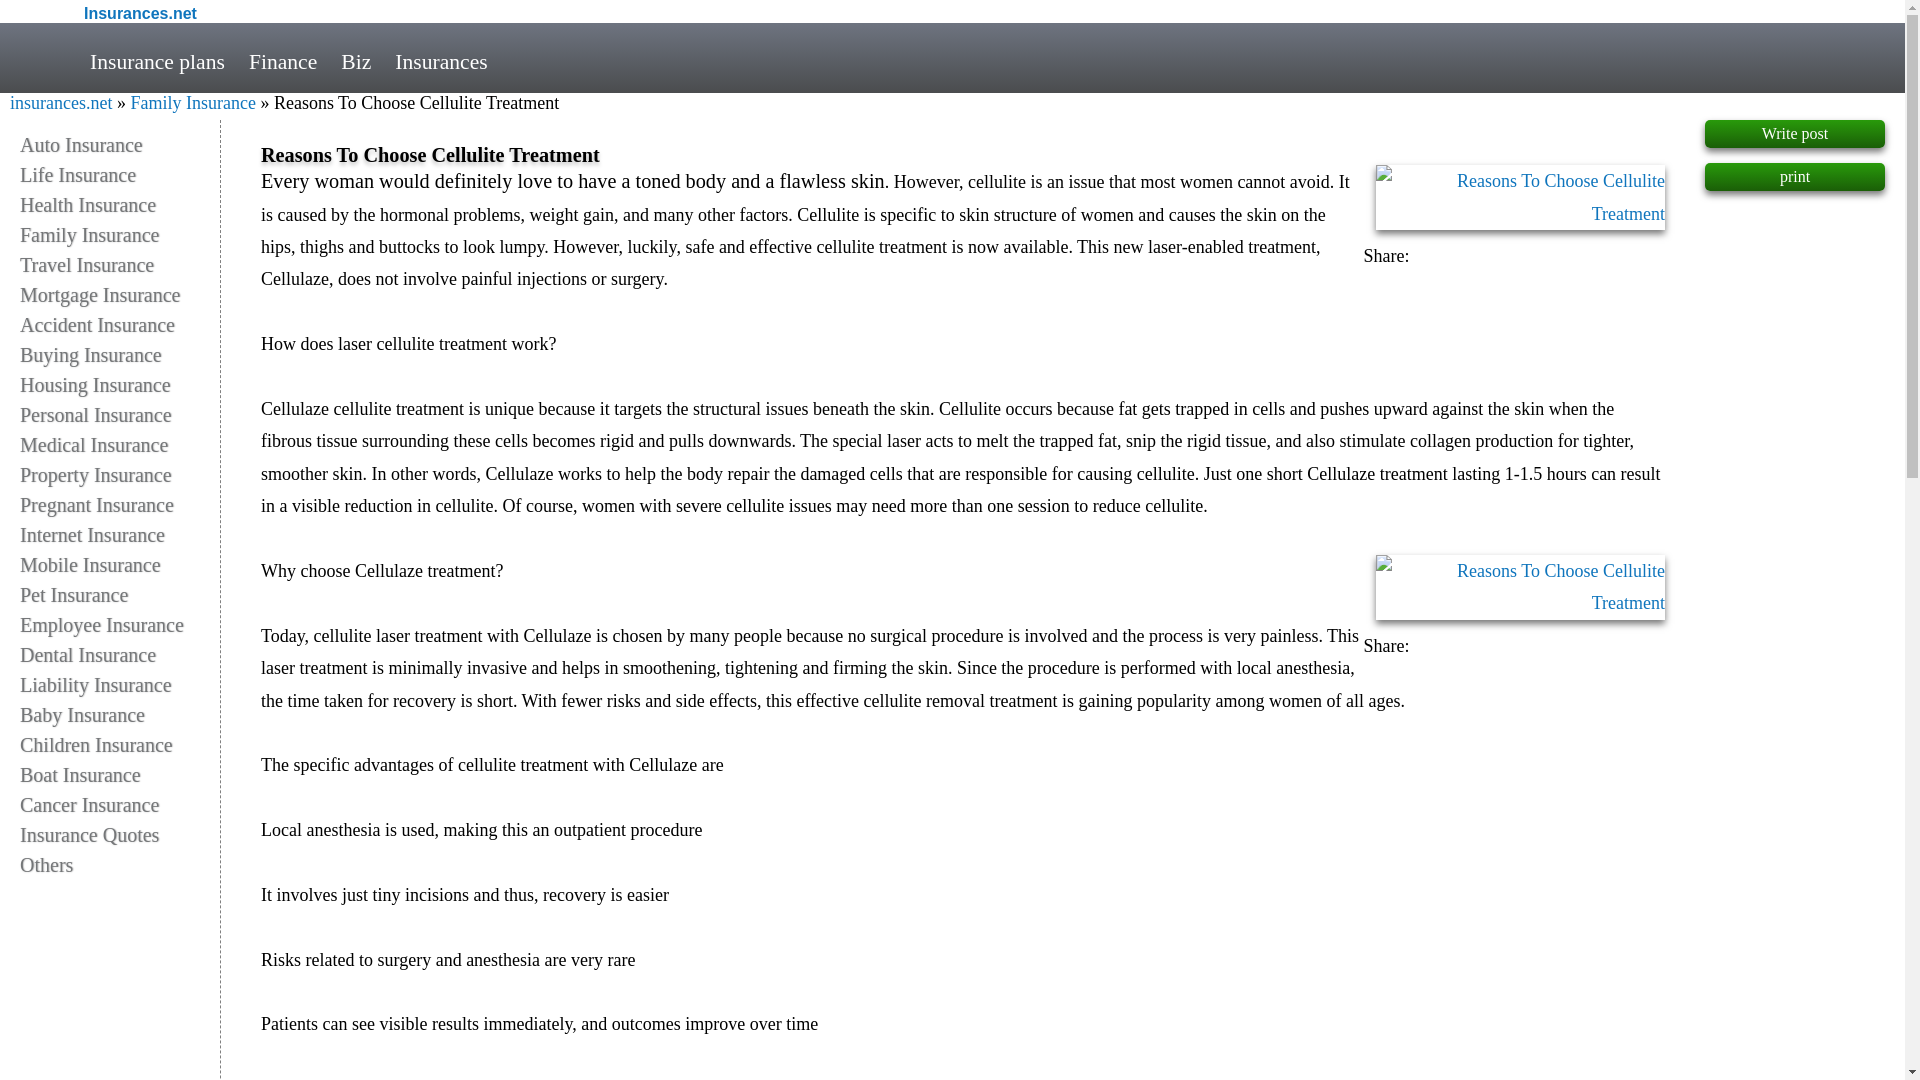 Image resolution: width=1920 pixels, height=1080 pixels. Describe the element at coordinates (120, 714) in the screenshot. I see `Baby Insurance` at that location.